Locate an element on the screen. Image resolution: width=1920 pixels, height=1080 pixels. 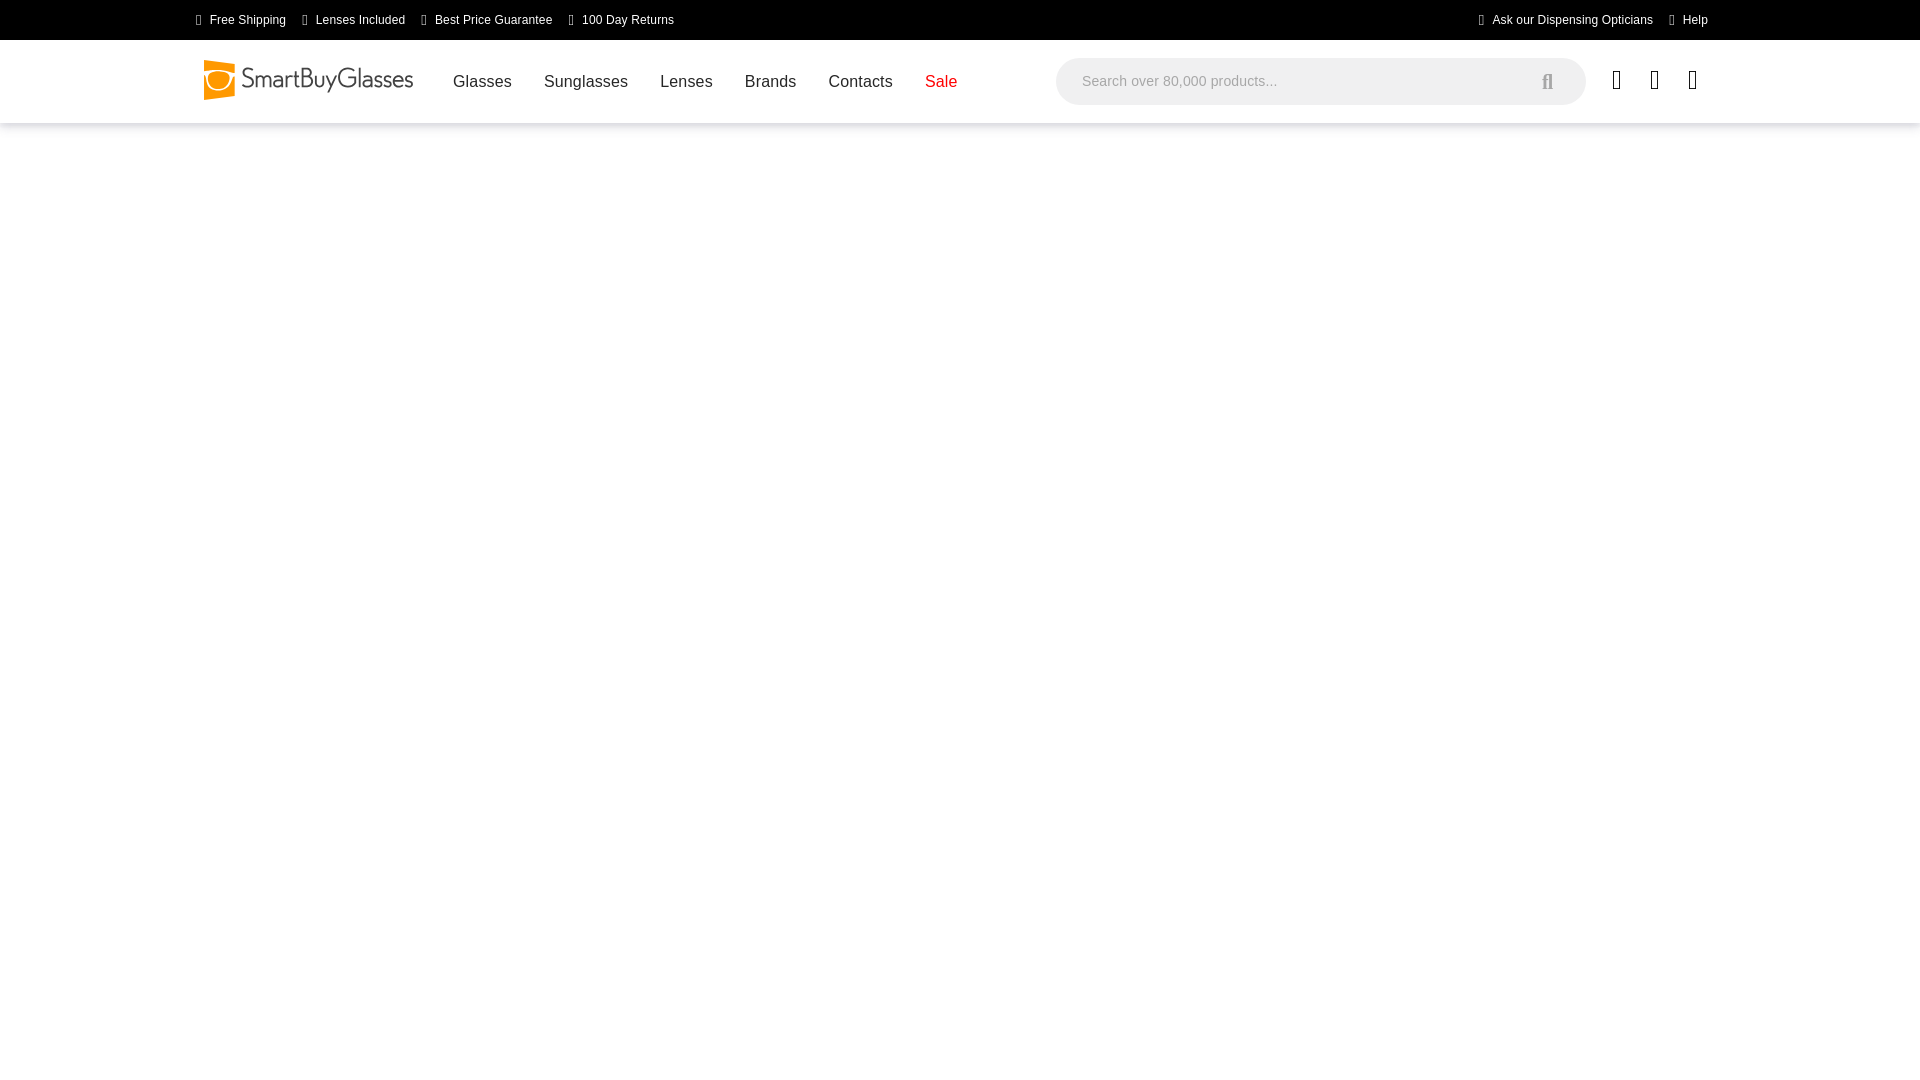
Lenses is located at coordinates (686, 81).